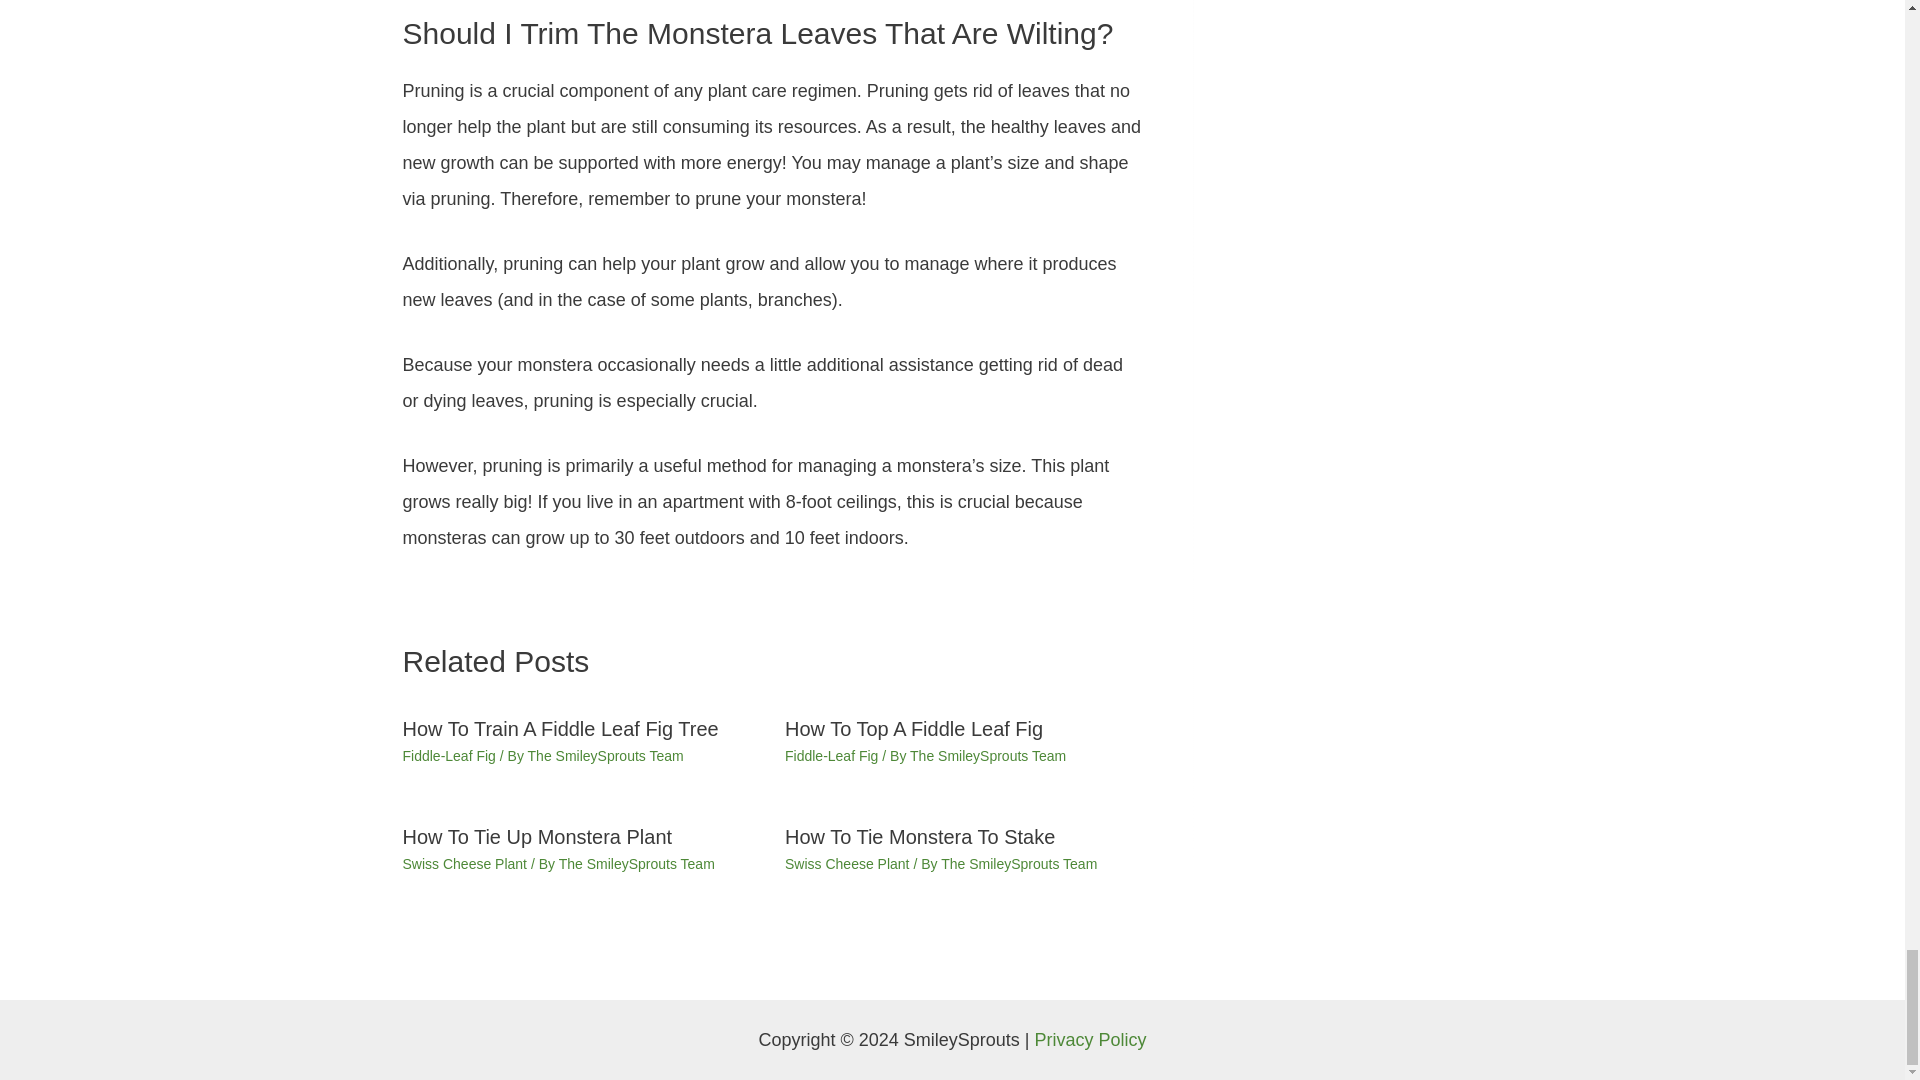  I want to click on How To Train A Fiddle Leaf Fig Tree, so click(560, 728).